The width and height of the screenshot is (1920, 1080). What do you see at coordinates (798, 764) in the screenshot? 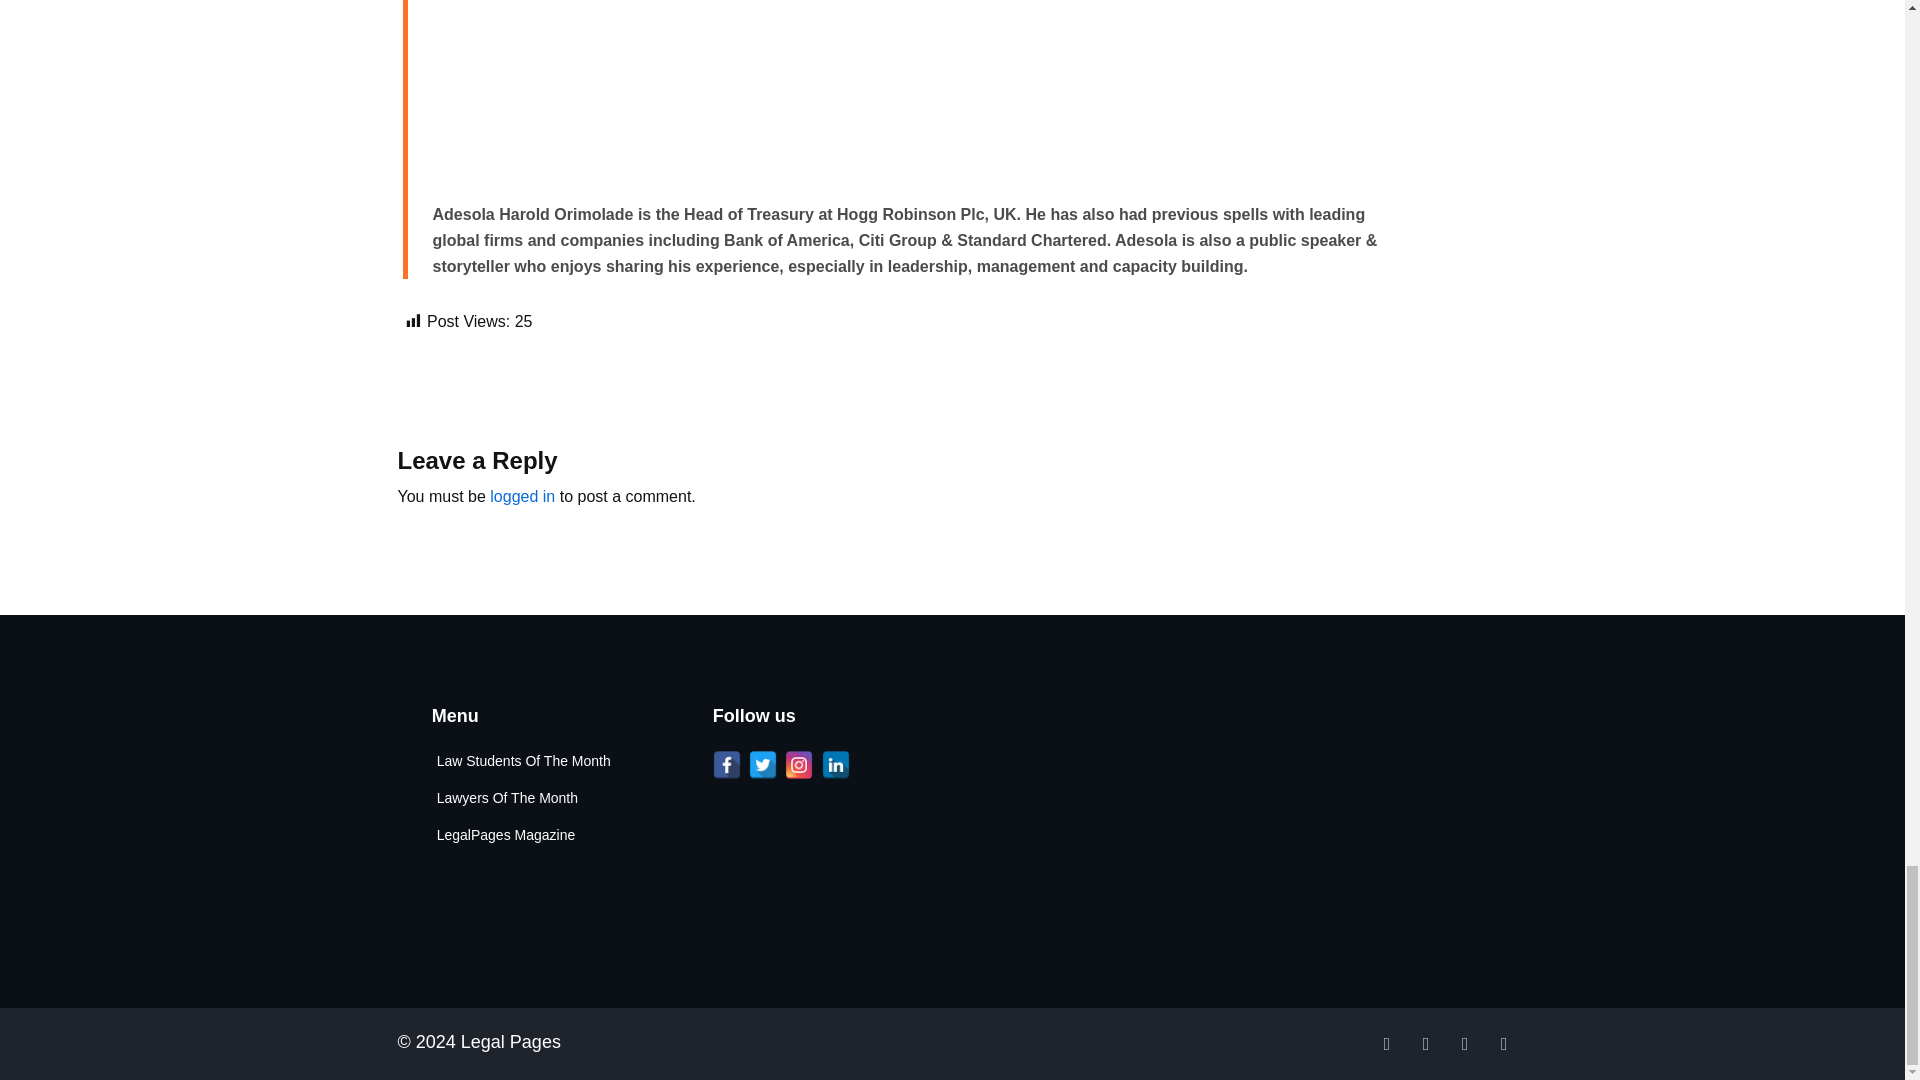
I see `Instagram` at bounding box center [798, 764].